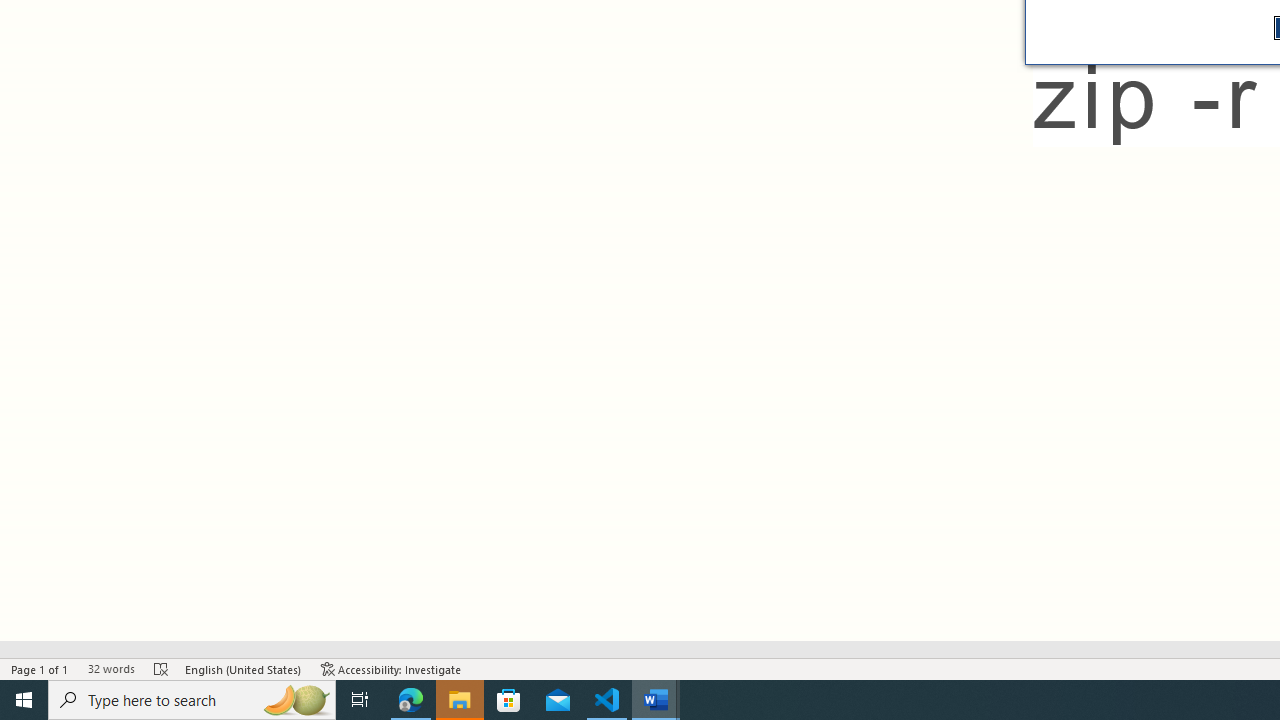 The image size is (1280, 720). What do you see at coordinates (411, 700) in the screenshot?
I see `Microsoft Edge - 1 running window` at bounding box center [411, 700].